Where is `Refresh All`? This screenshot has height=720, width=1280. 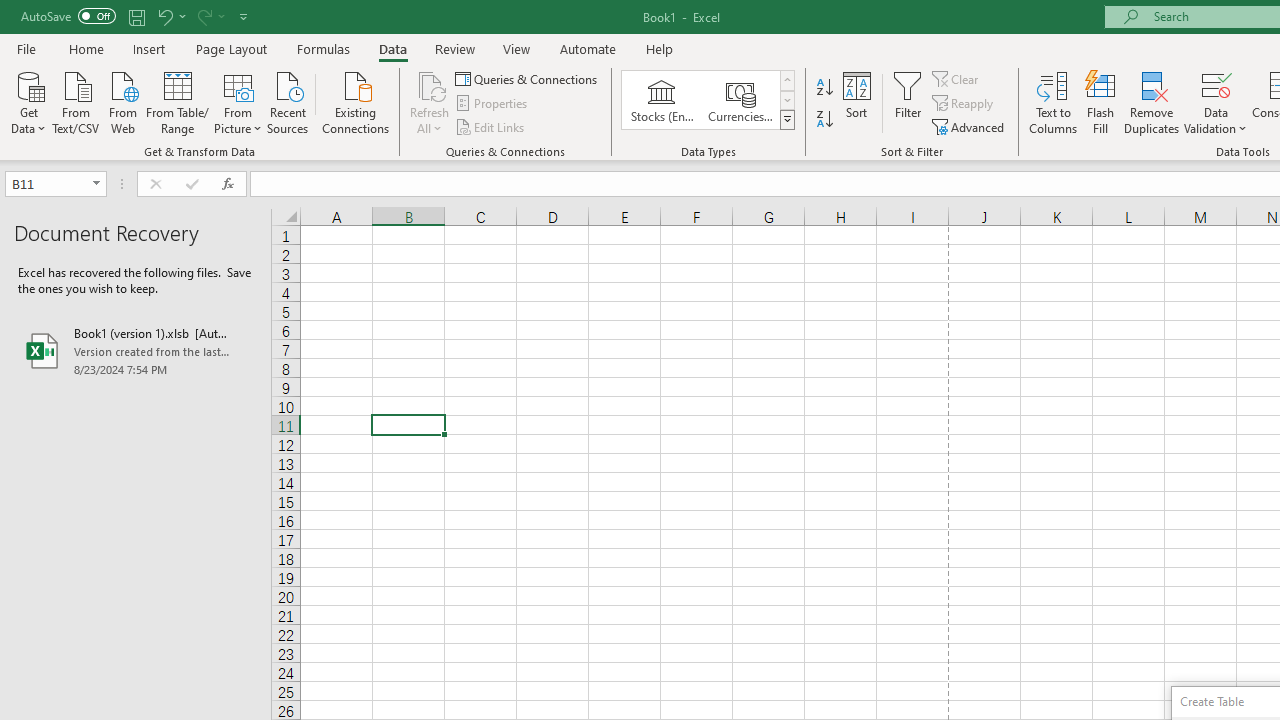 Refresh All is located at coordinates (430, 84).